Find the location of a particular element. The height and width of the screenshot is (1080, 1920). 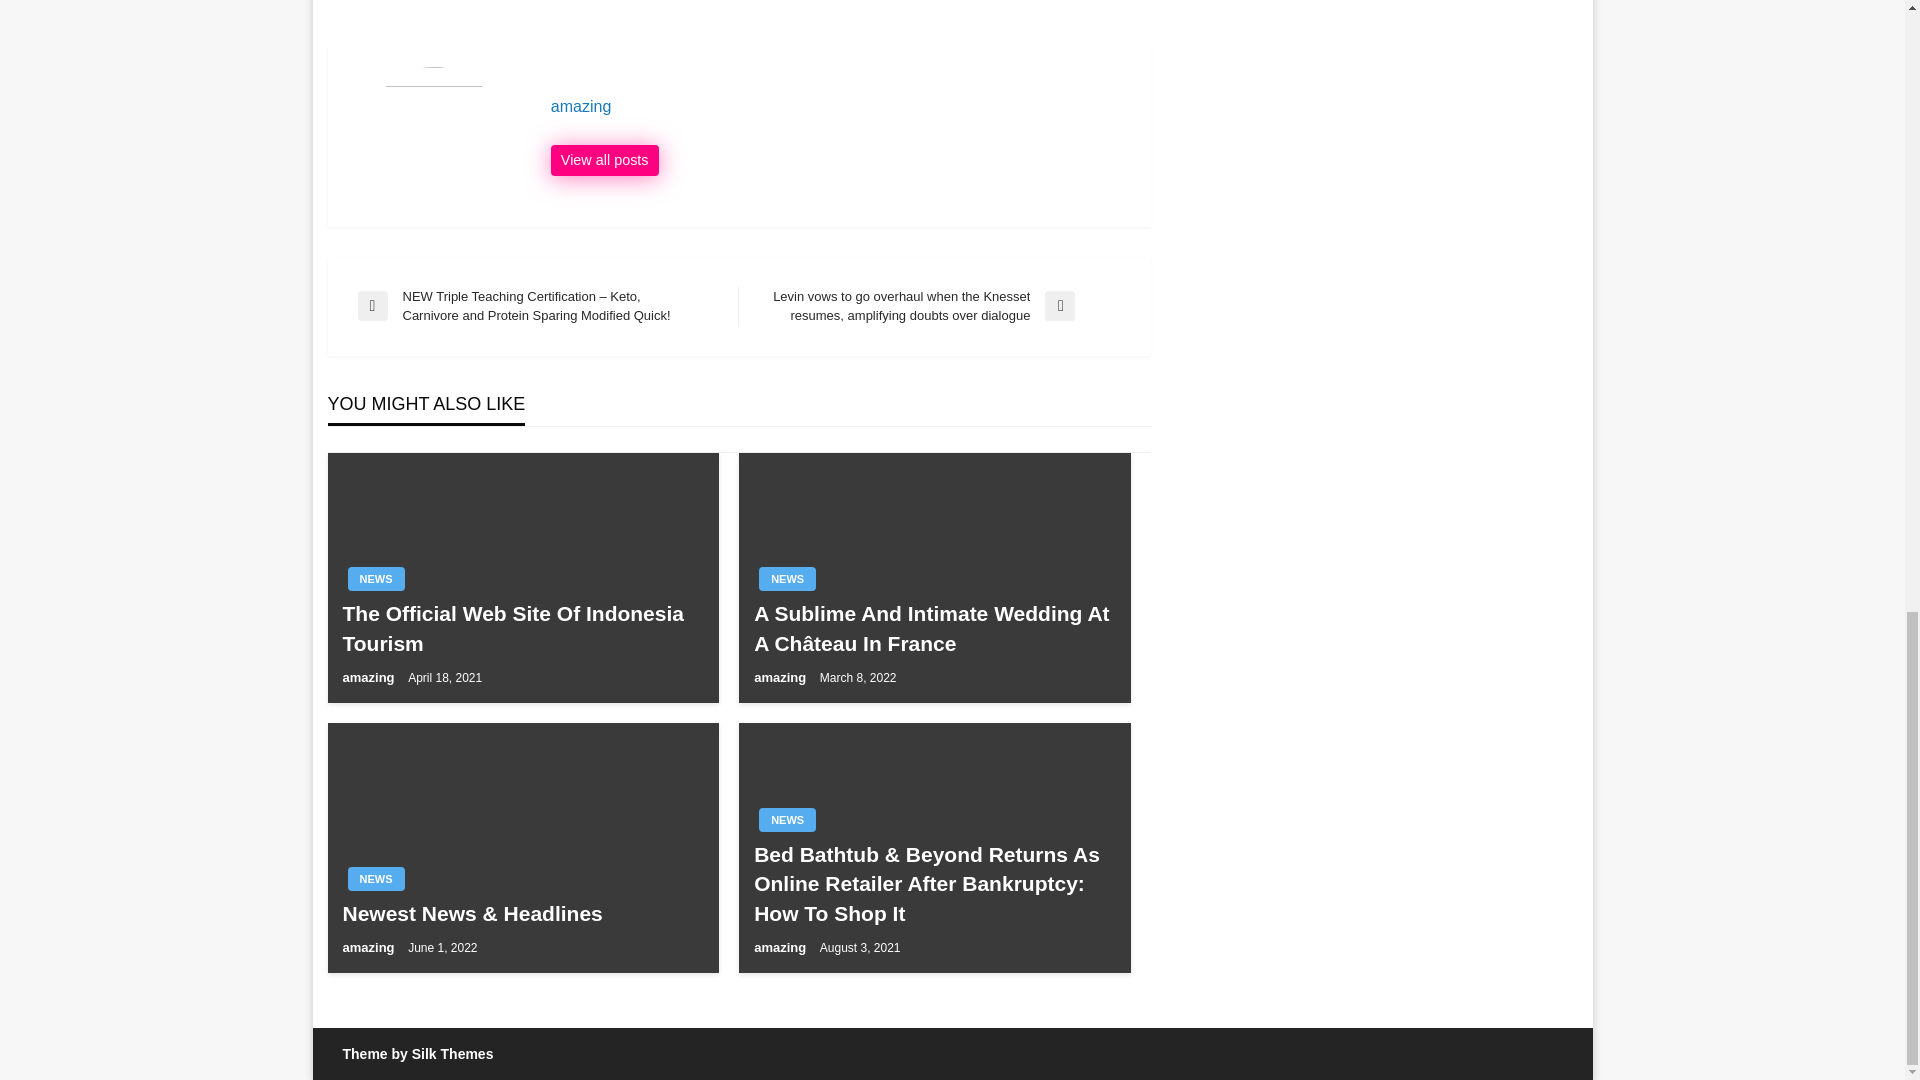

amazing is located at coordinates (369, 946).